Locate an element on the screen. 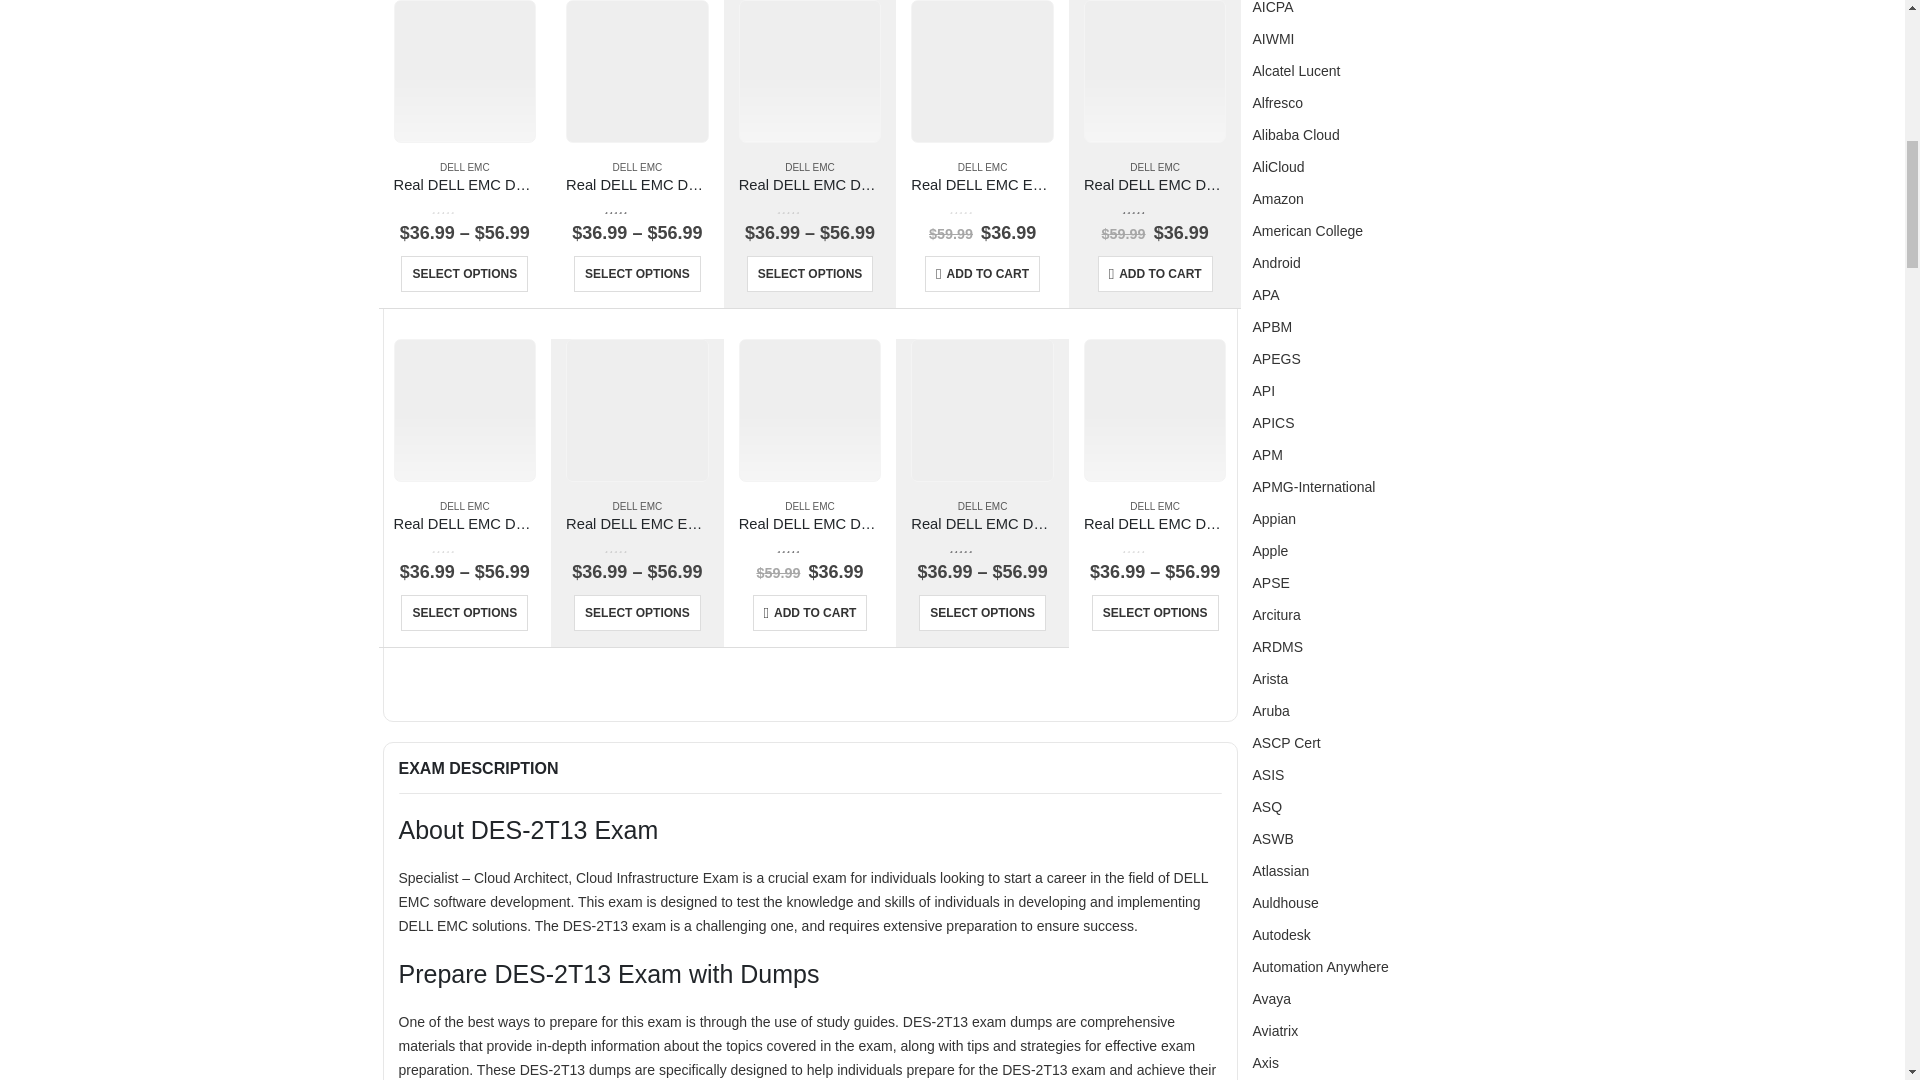  0 is located at coordinates (982, 208).